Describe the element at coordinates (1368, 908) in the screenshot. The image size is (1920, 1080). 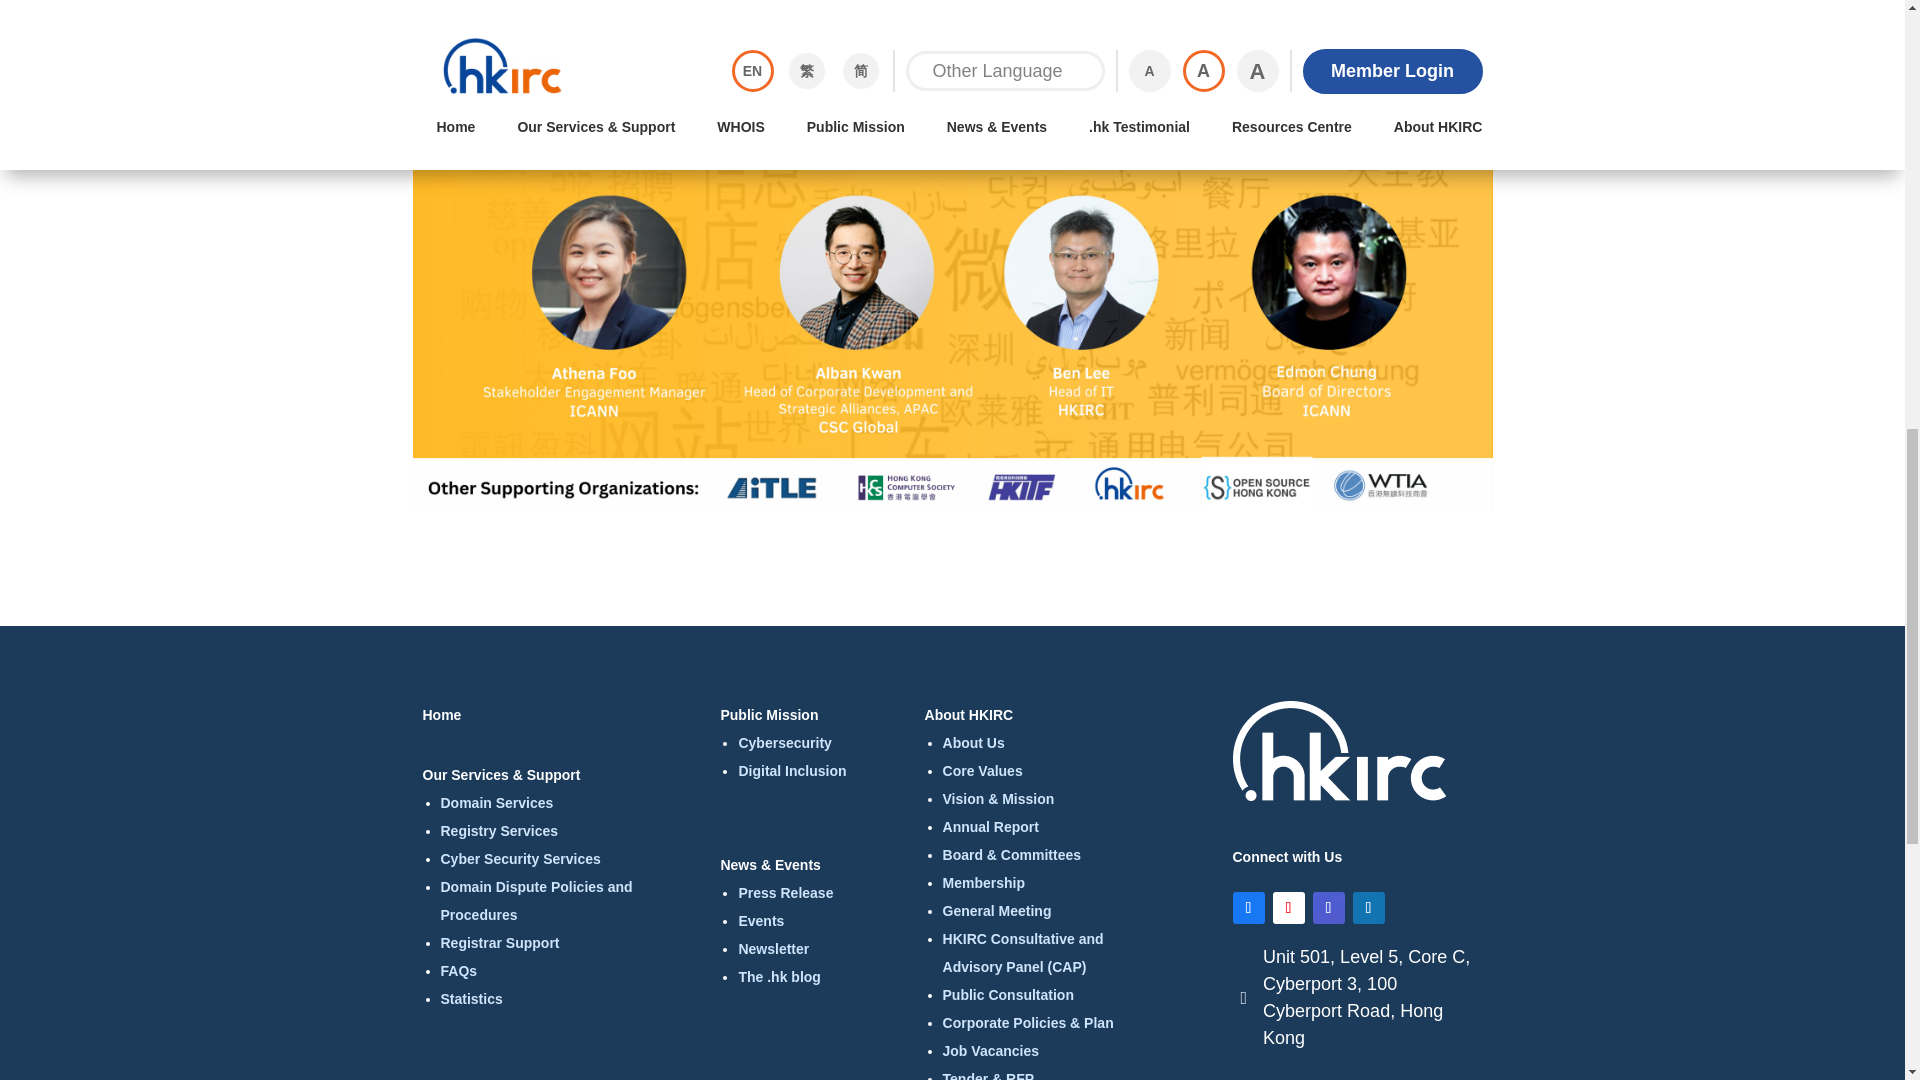
I see `Follow on LinkedIn` at that location.